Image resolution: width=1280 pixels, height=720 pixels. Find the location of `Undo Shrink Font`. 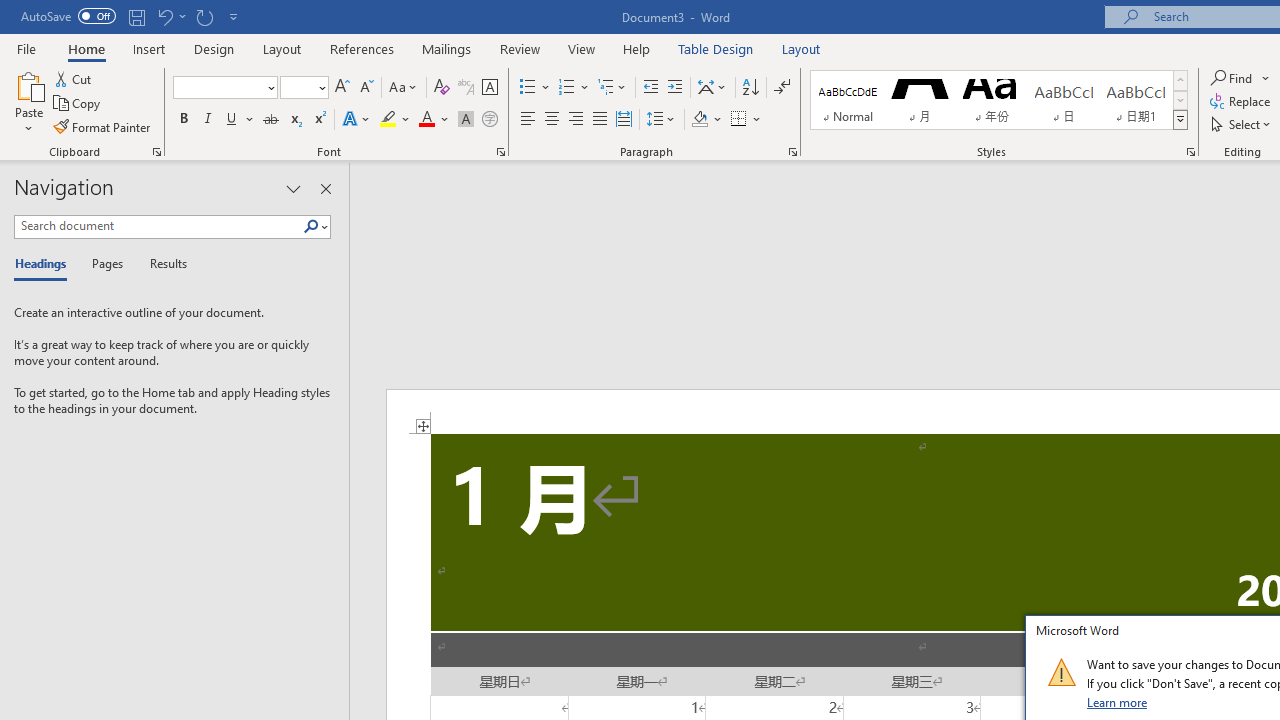

Undo Shrink Font is located at coordinates (164, 16).